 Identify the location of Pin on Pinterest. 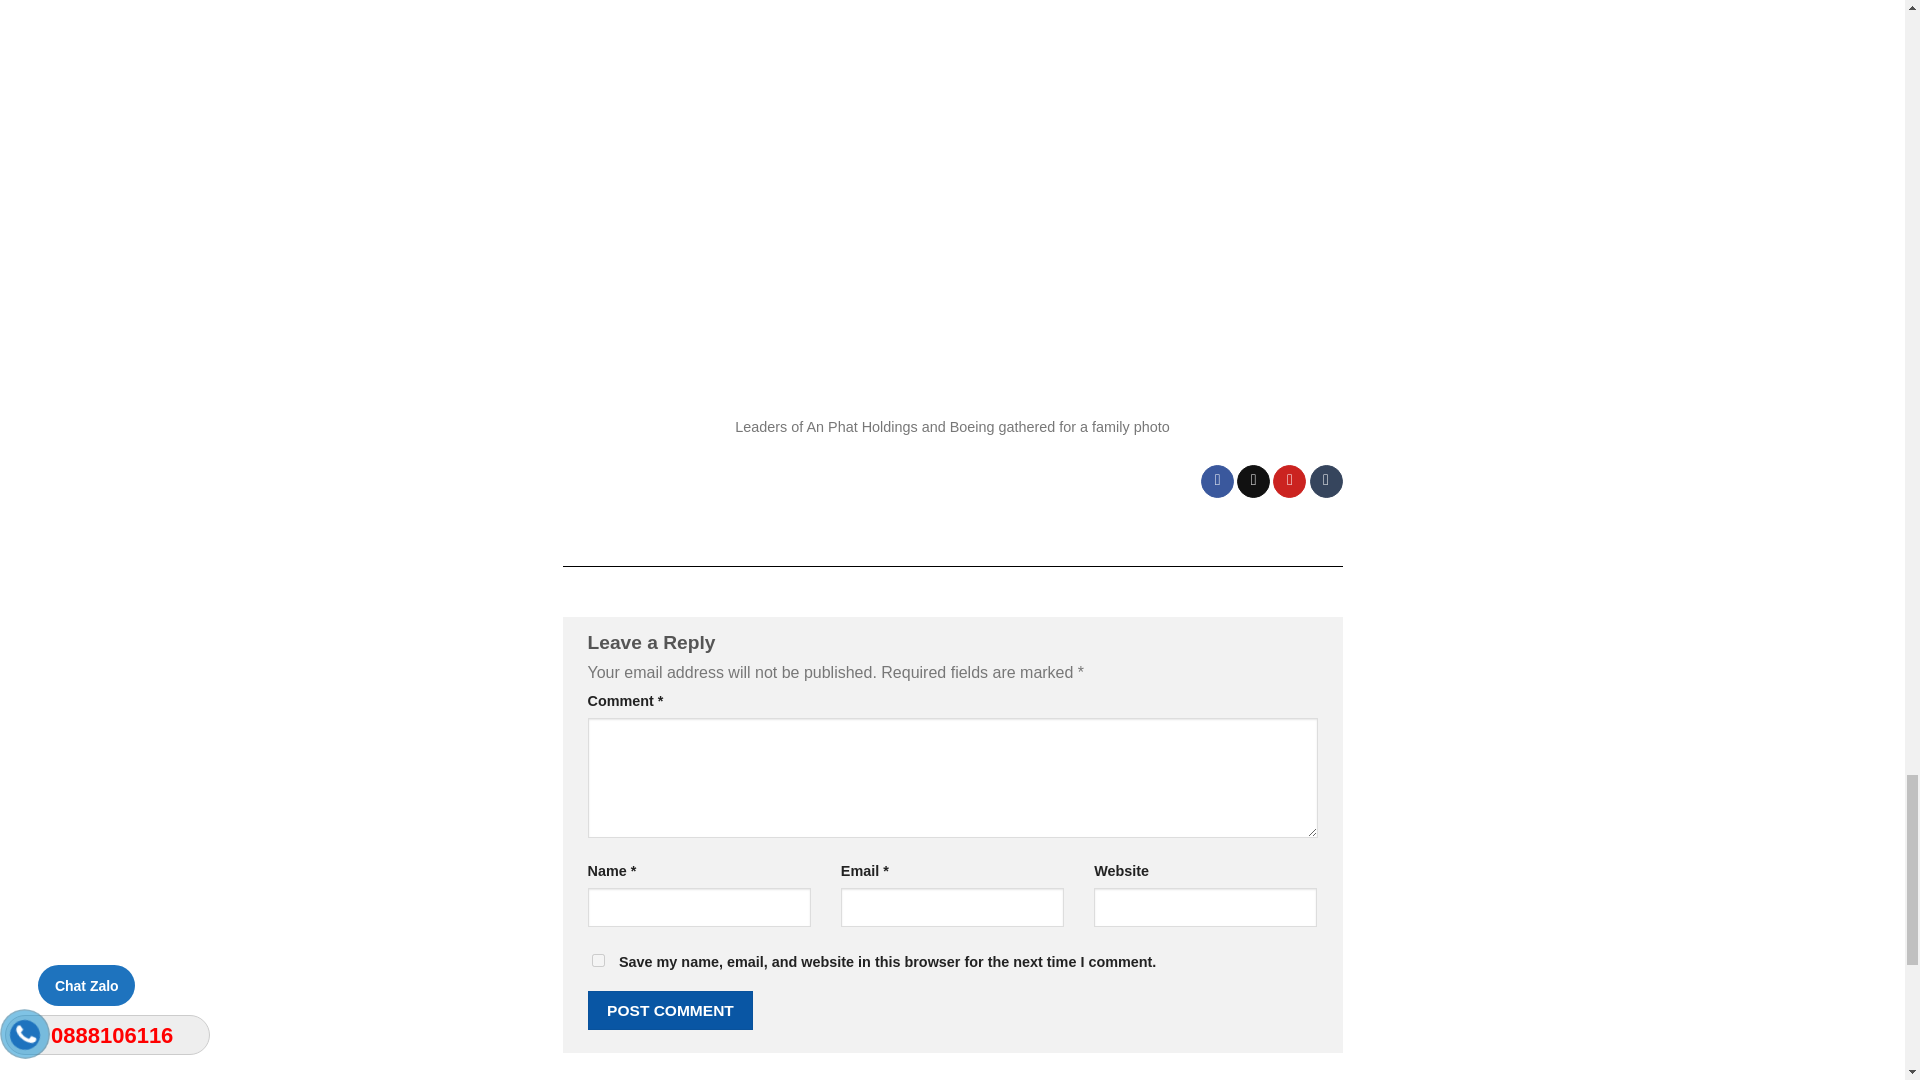
(1288, 482).